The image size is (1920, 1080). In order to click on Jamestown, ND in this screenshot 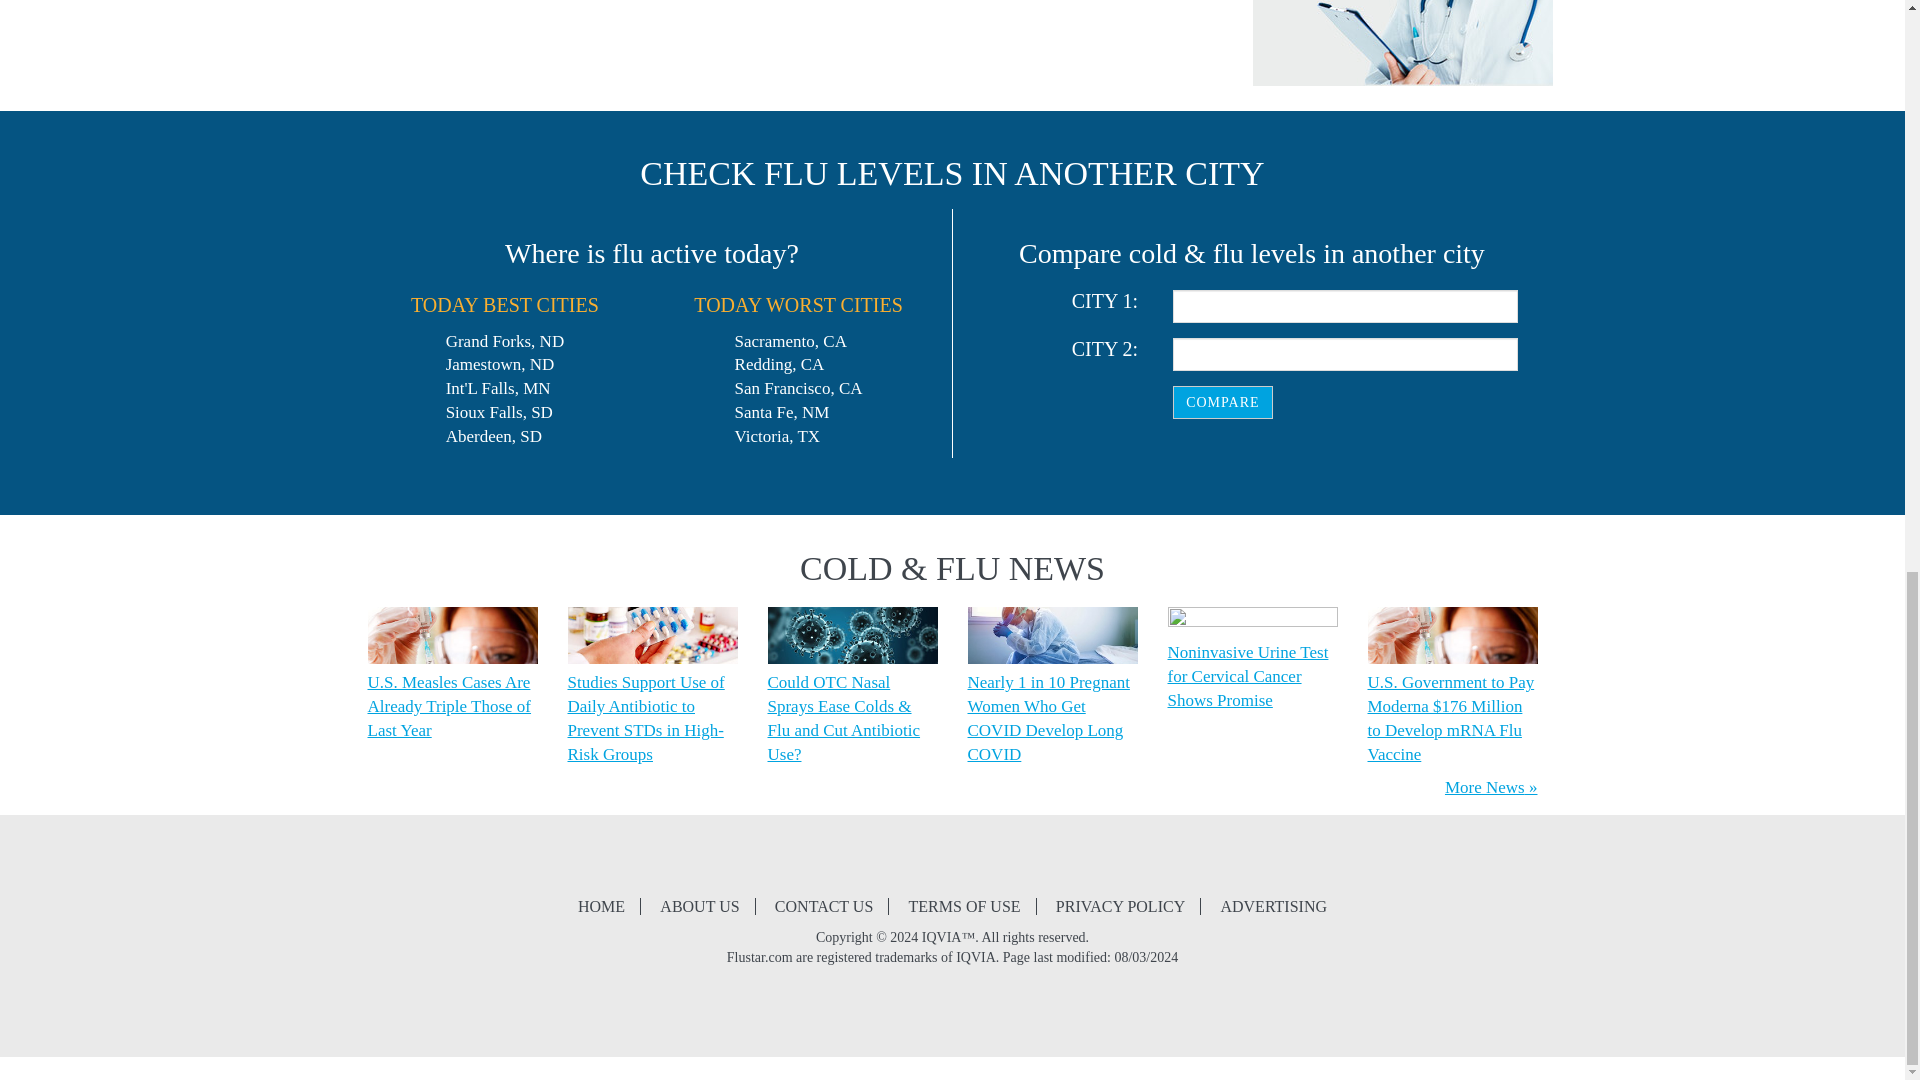, I will do `click(500, 364)`.